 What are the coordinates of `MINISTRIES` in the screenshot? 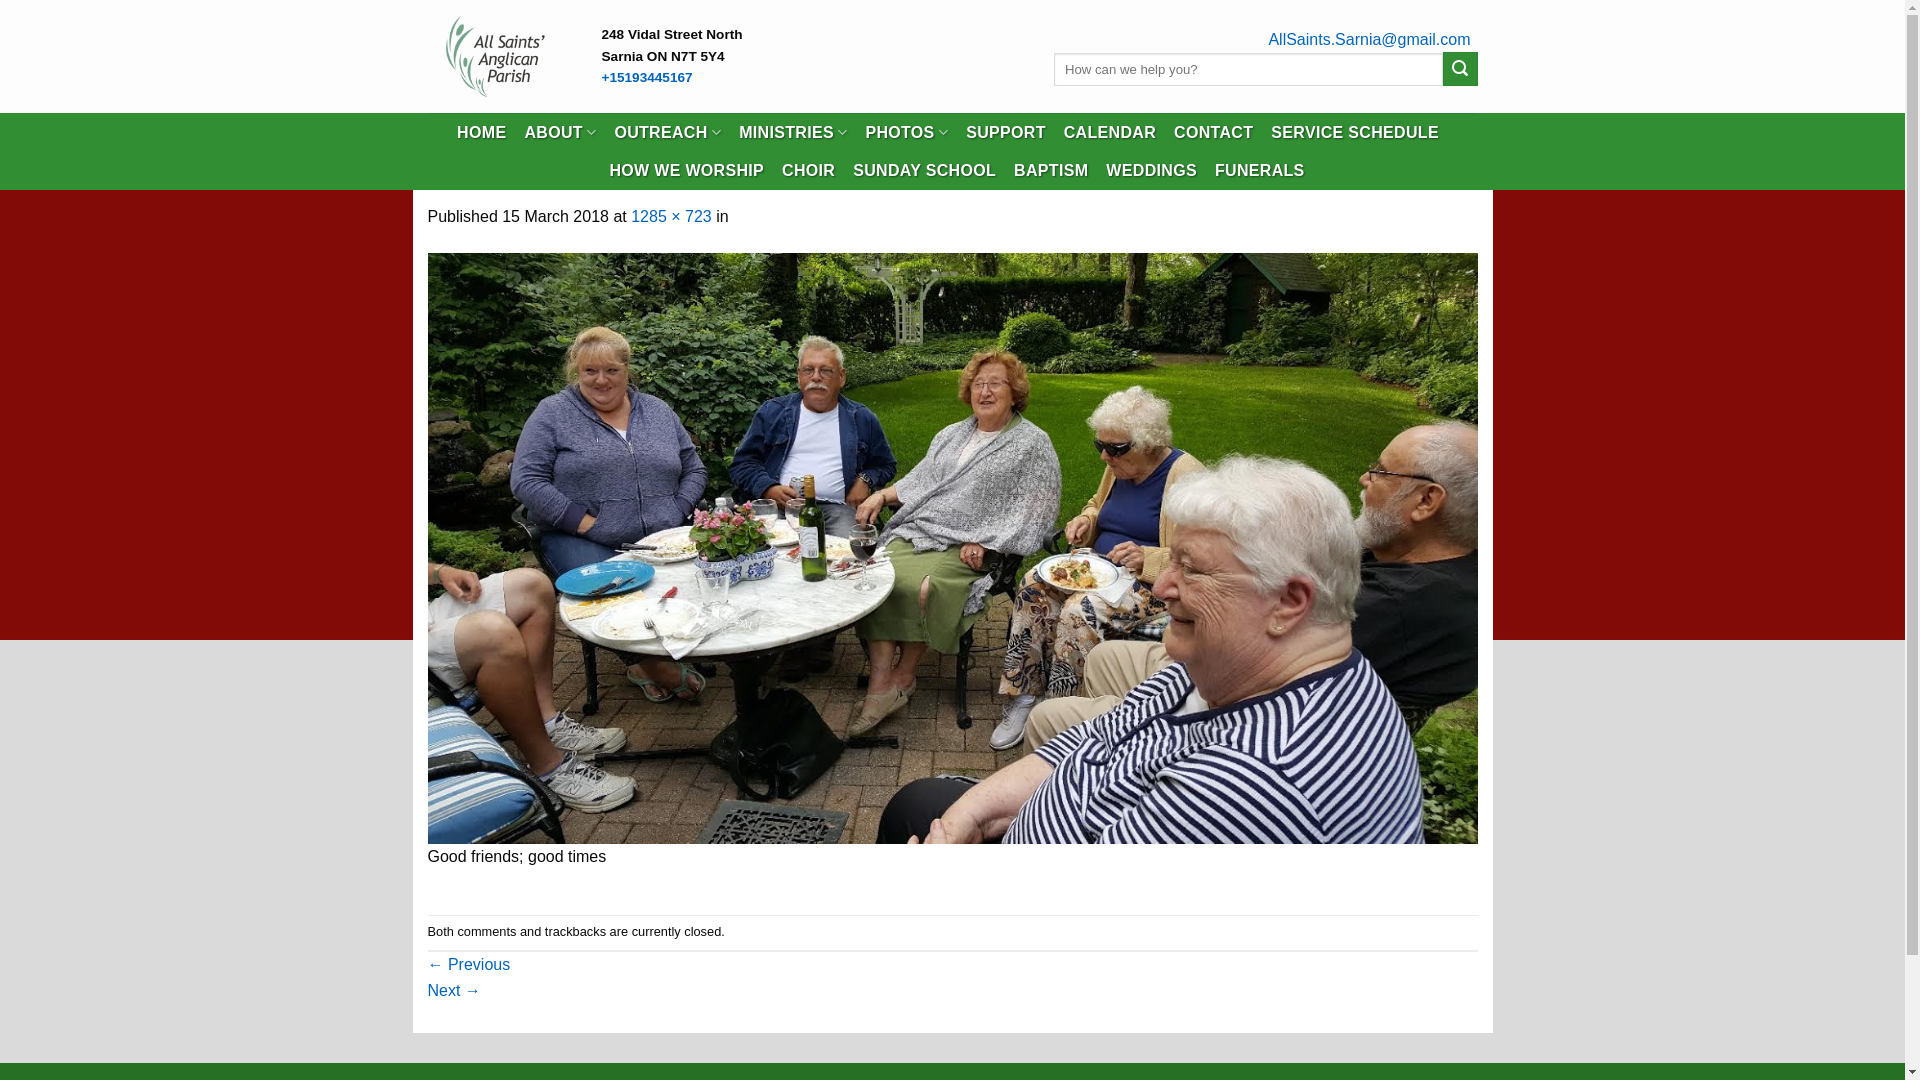 It's located at (793, 132).